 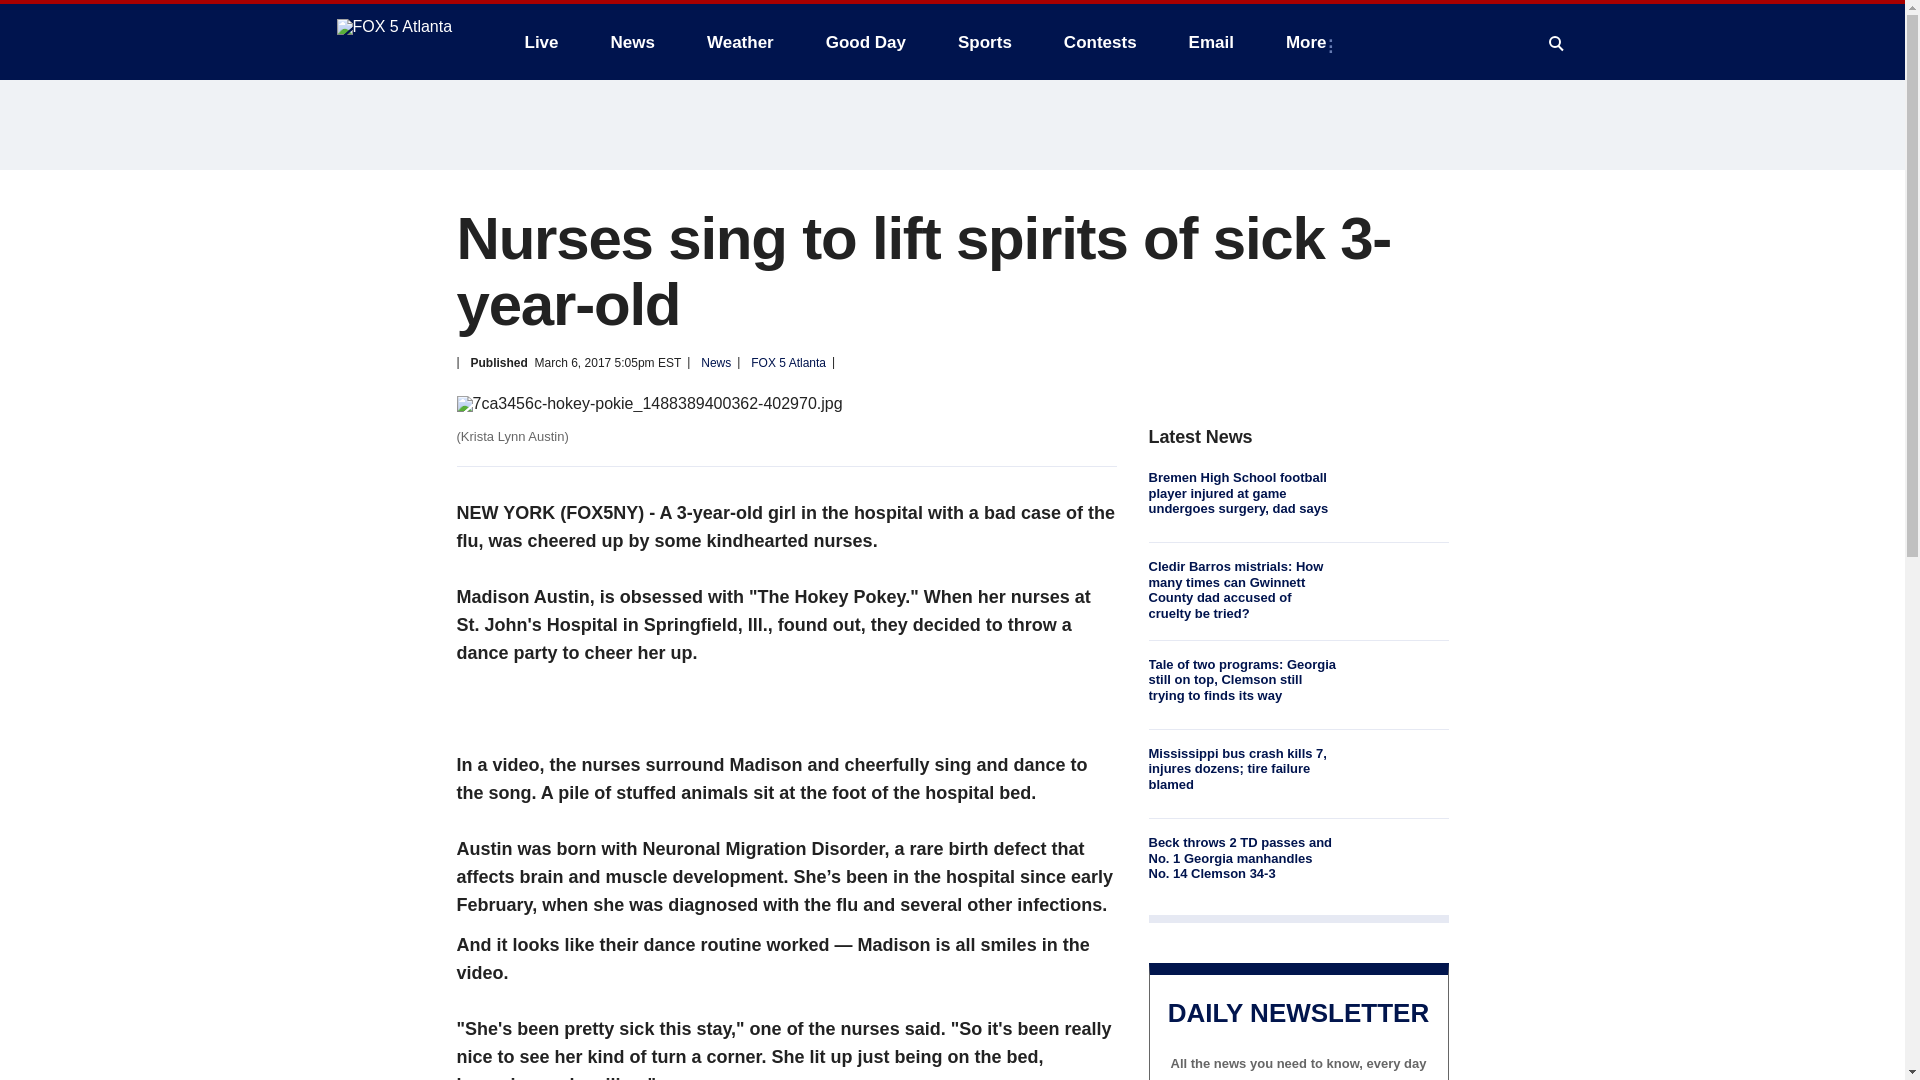 I want to click on Live, so click(x=541, y=42).